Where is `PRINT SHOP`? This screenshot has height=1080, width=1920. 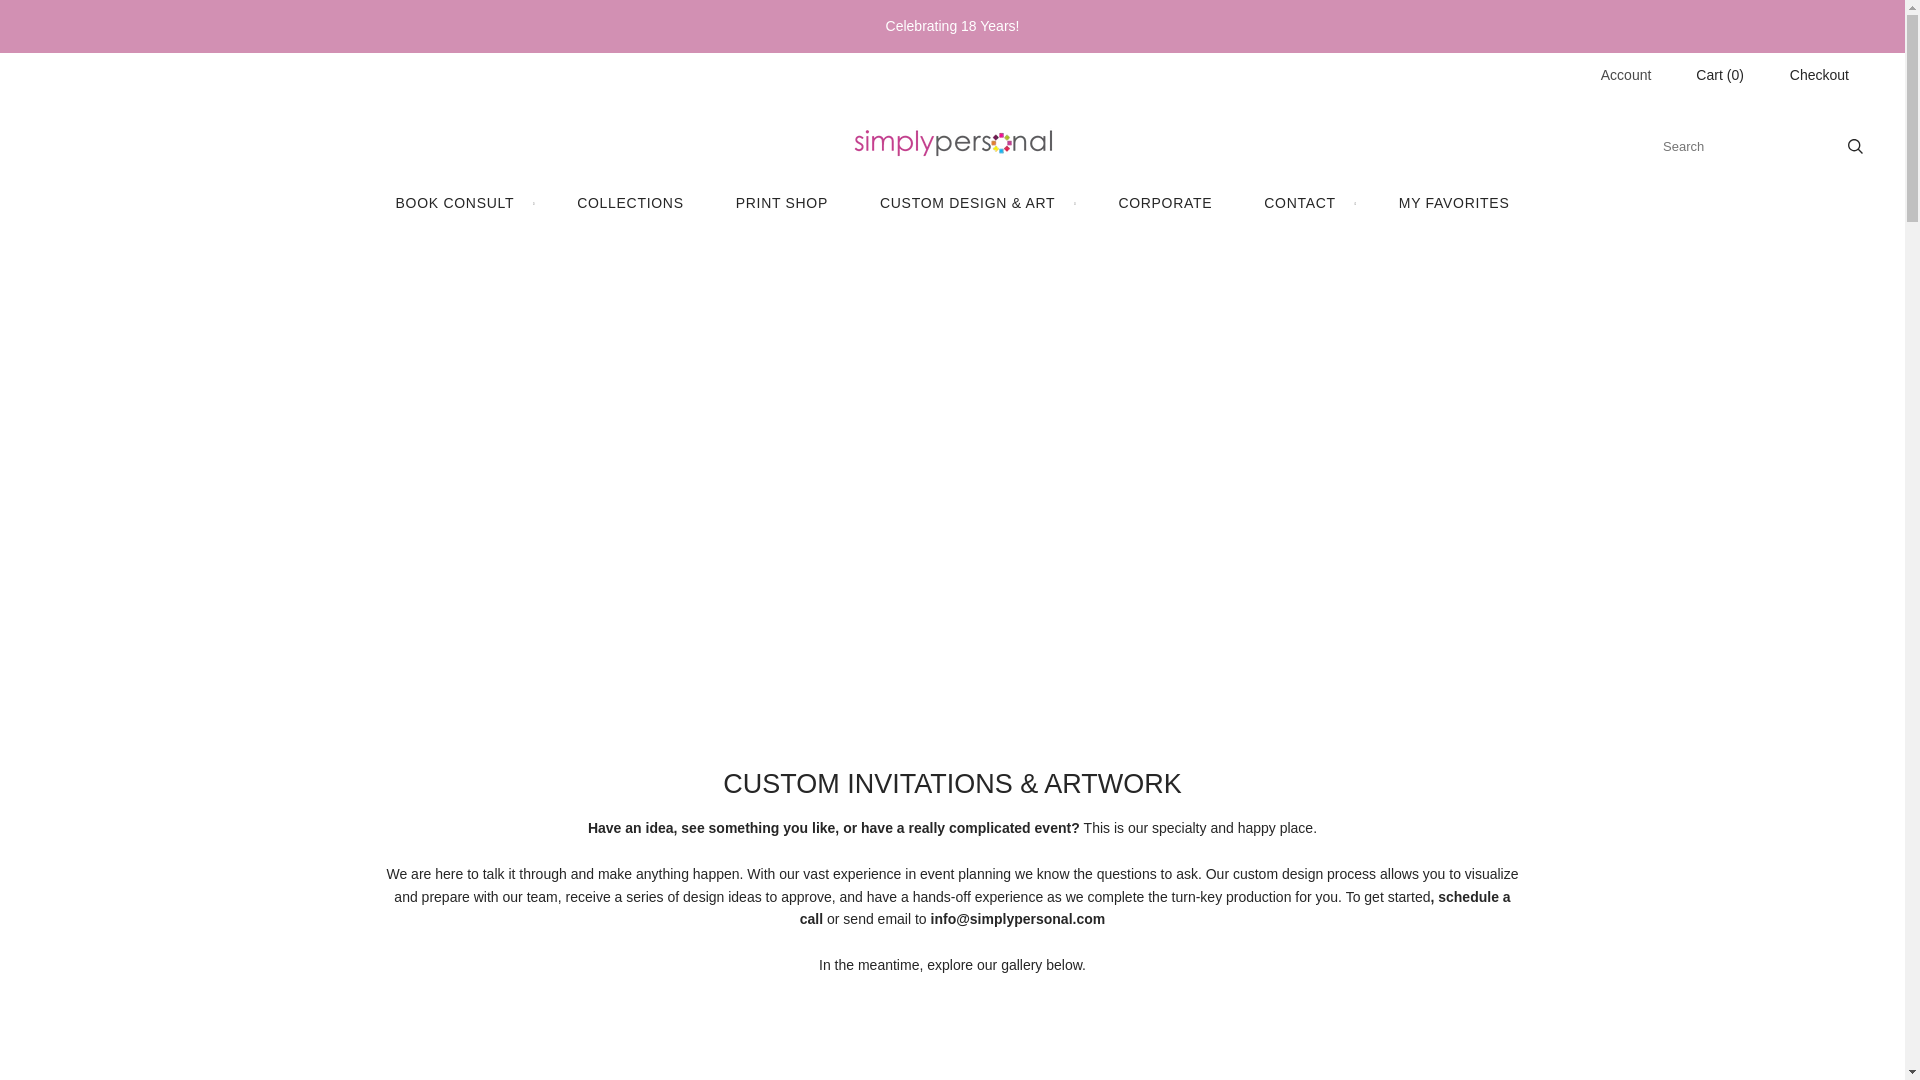 PRINT SHOP is located at coordinates (782, 203).